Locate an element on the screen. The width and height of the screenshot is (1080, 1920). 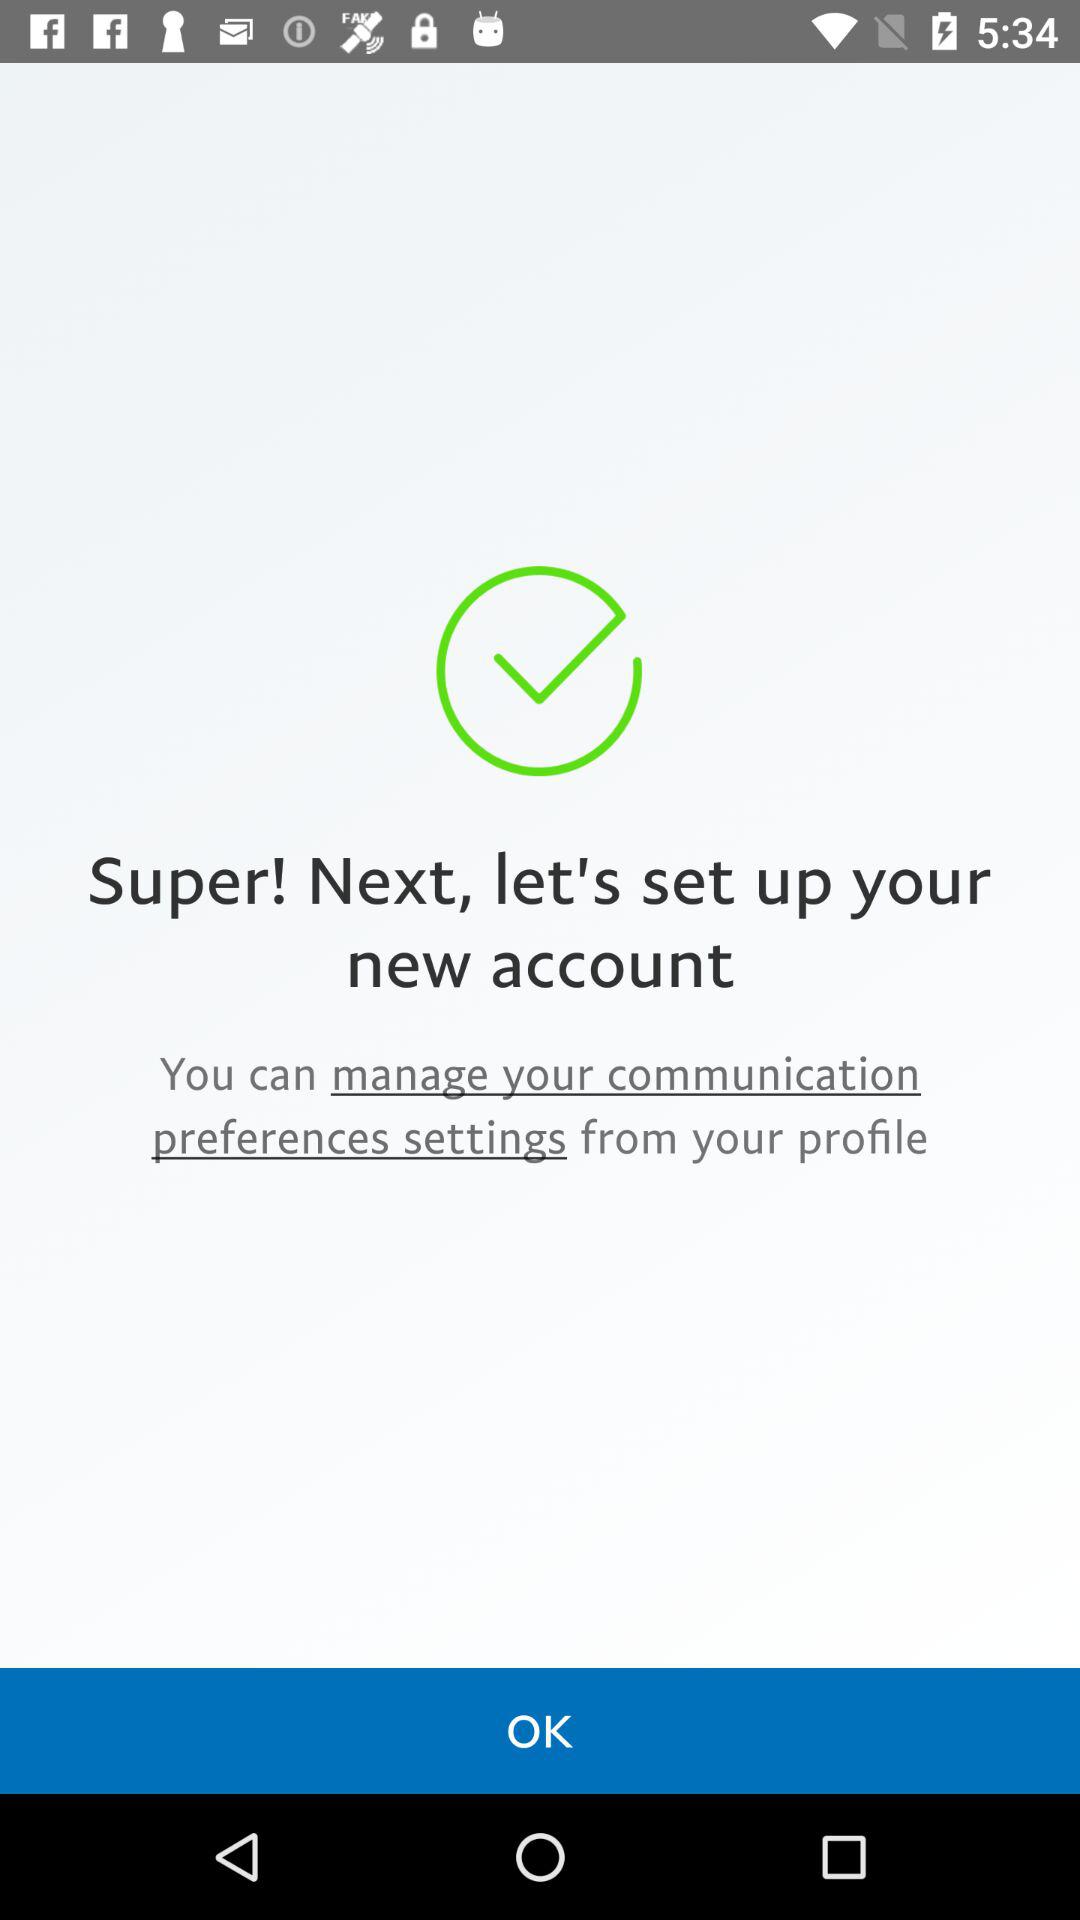
jump until you can manage item is located at coordinates (540, 1104).